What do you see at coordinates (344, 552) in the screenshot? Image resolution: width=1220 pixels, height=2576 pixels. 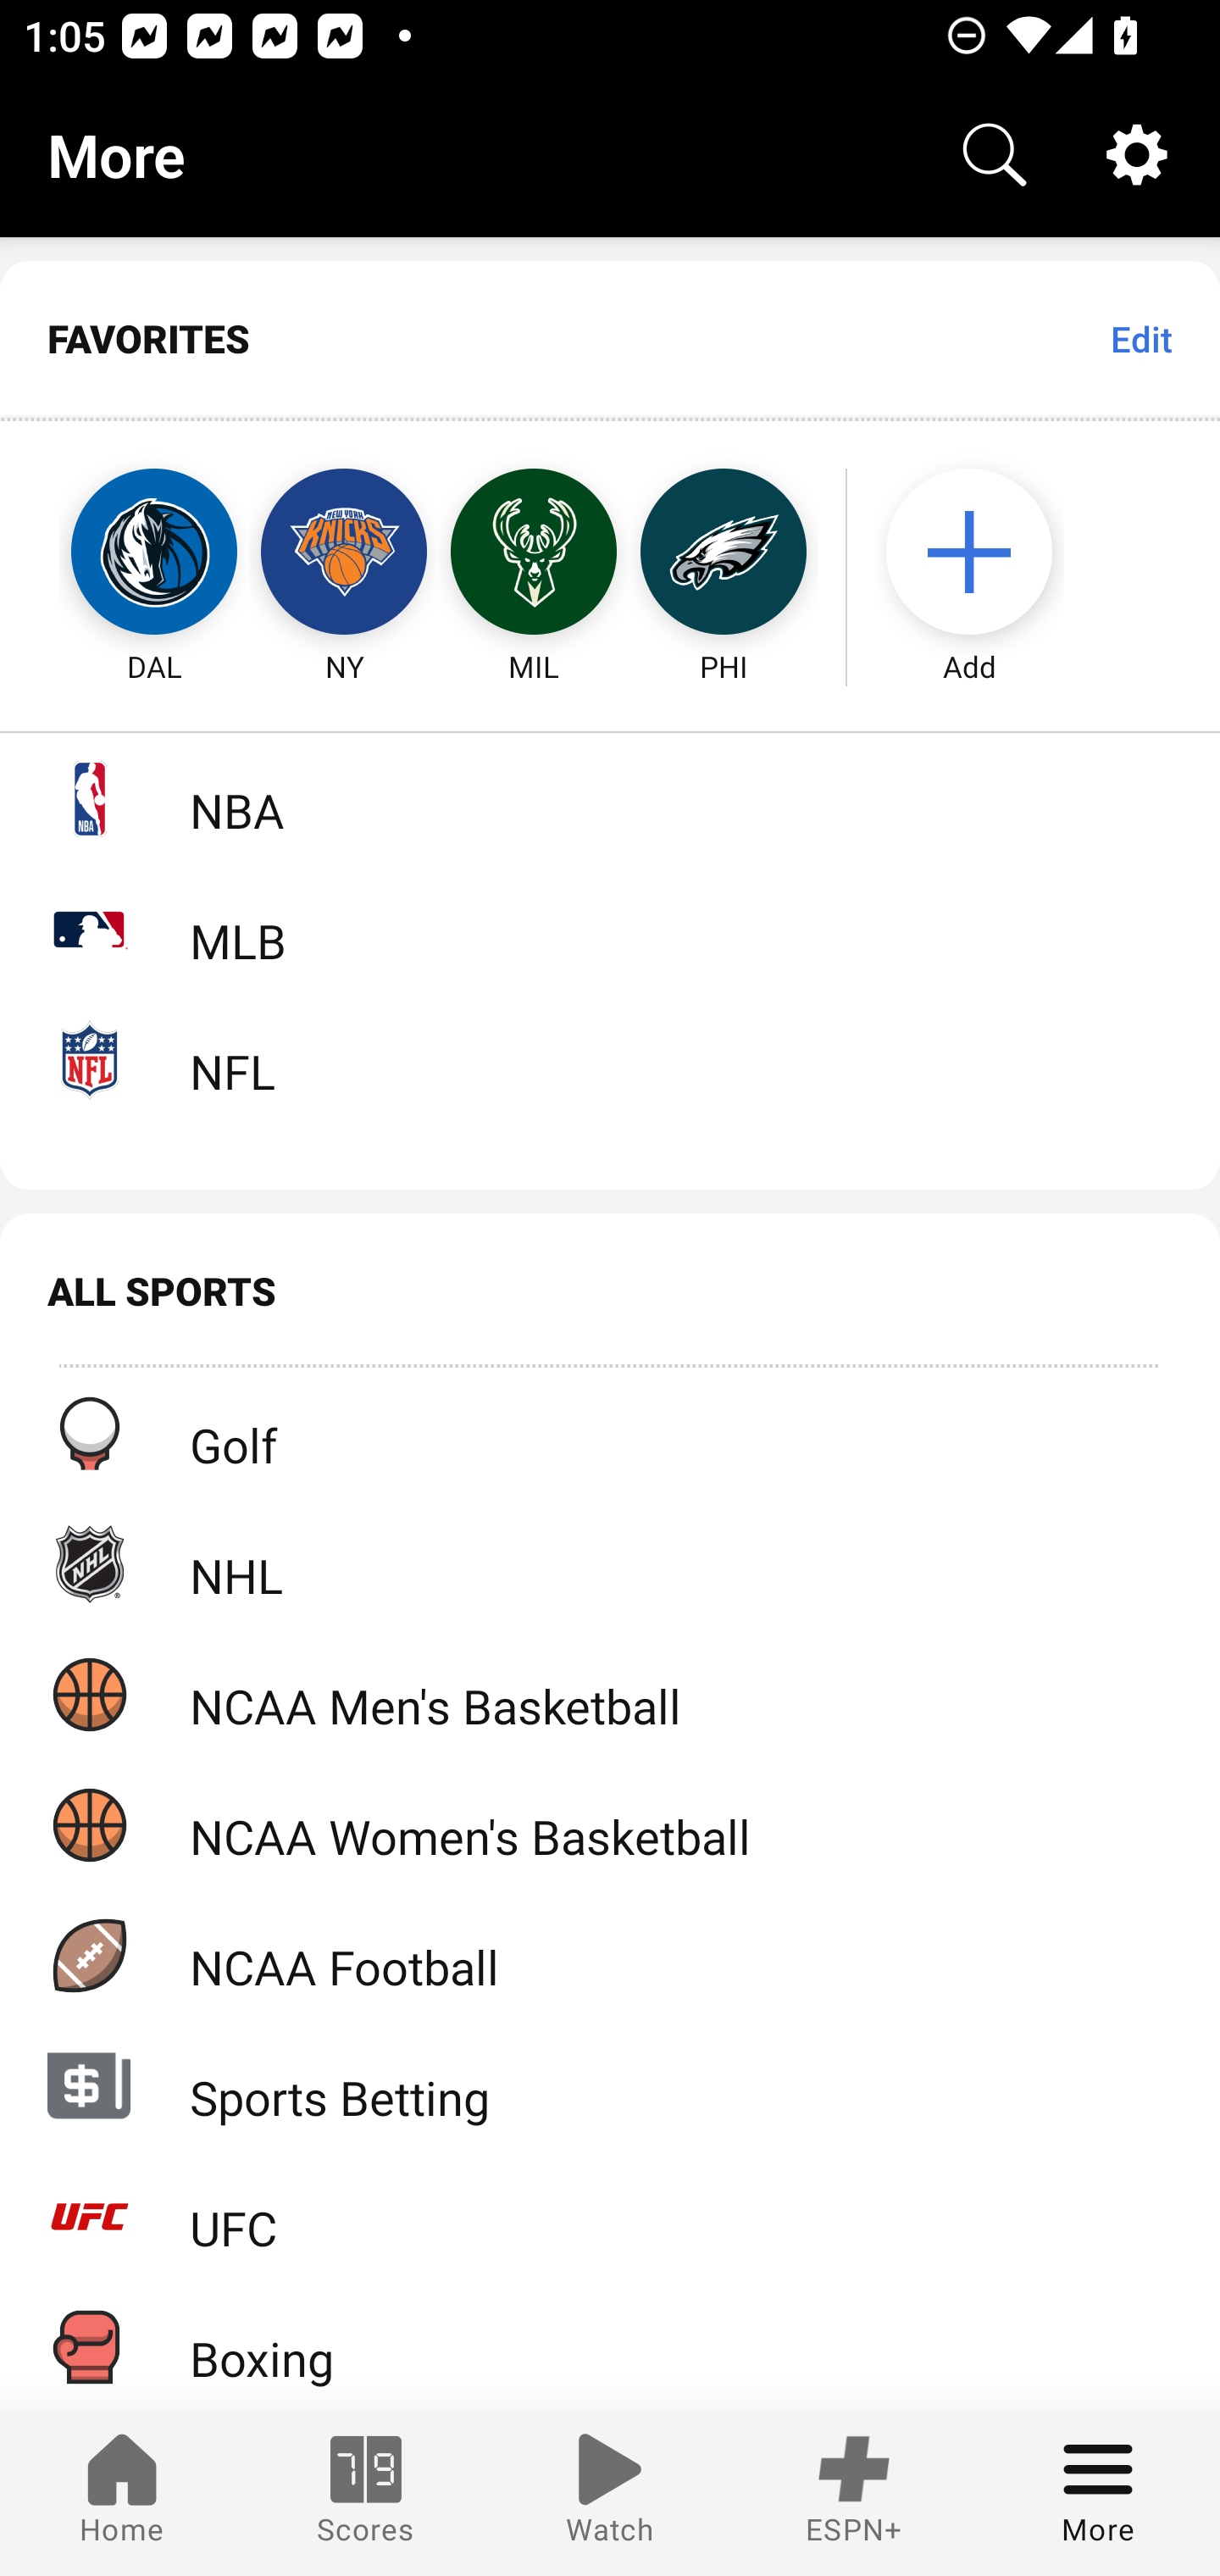 I see `NY New York Knicks` at bounding box center [344, 552].